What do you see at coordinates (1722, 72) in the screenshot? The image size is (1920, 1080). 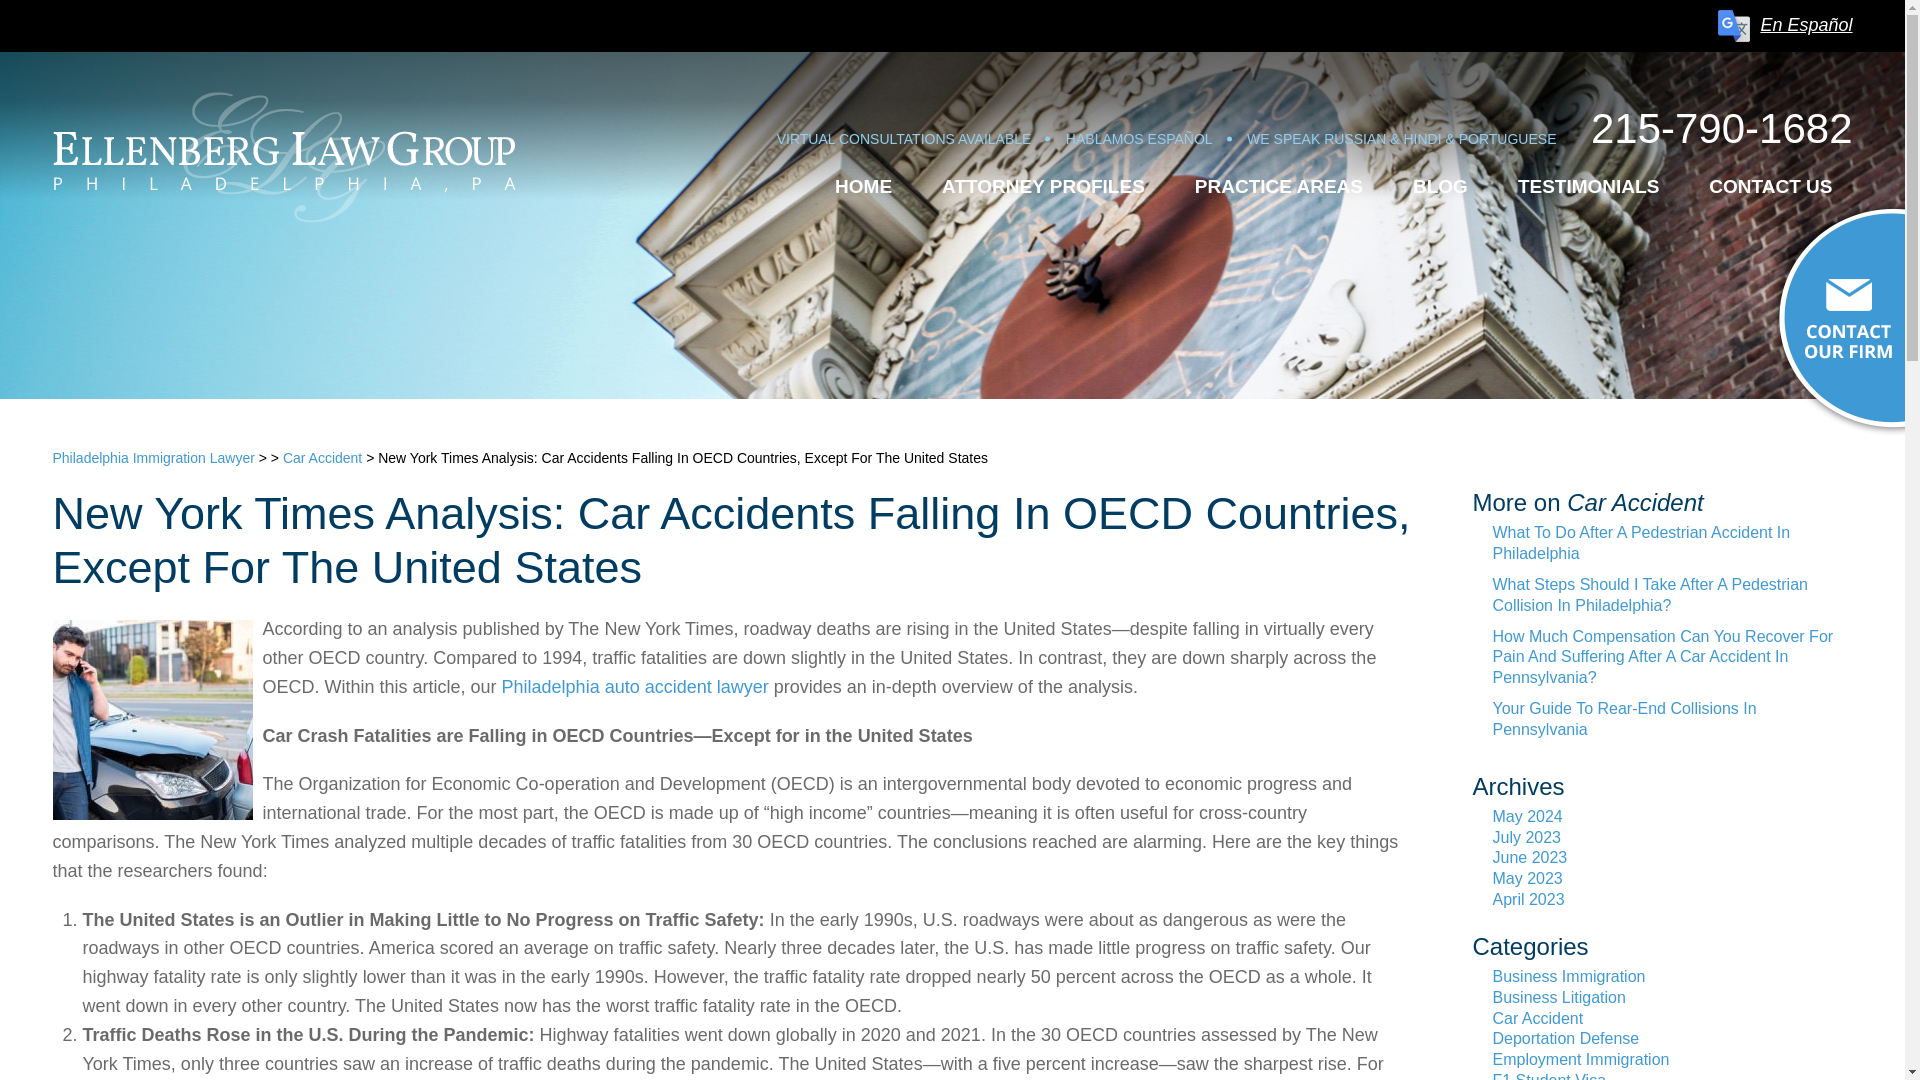 I see `215-790-1682` at bounding box center [1722, 72].